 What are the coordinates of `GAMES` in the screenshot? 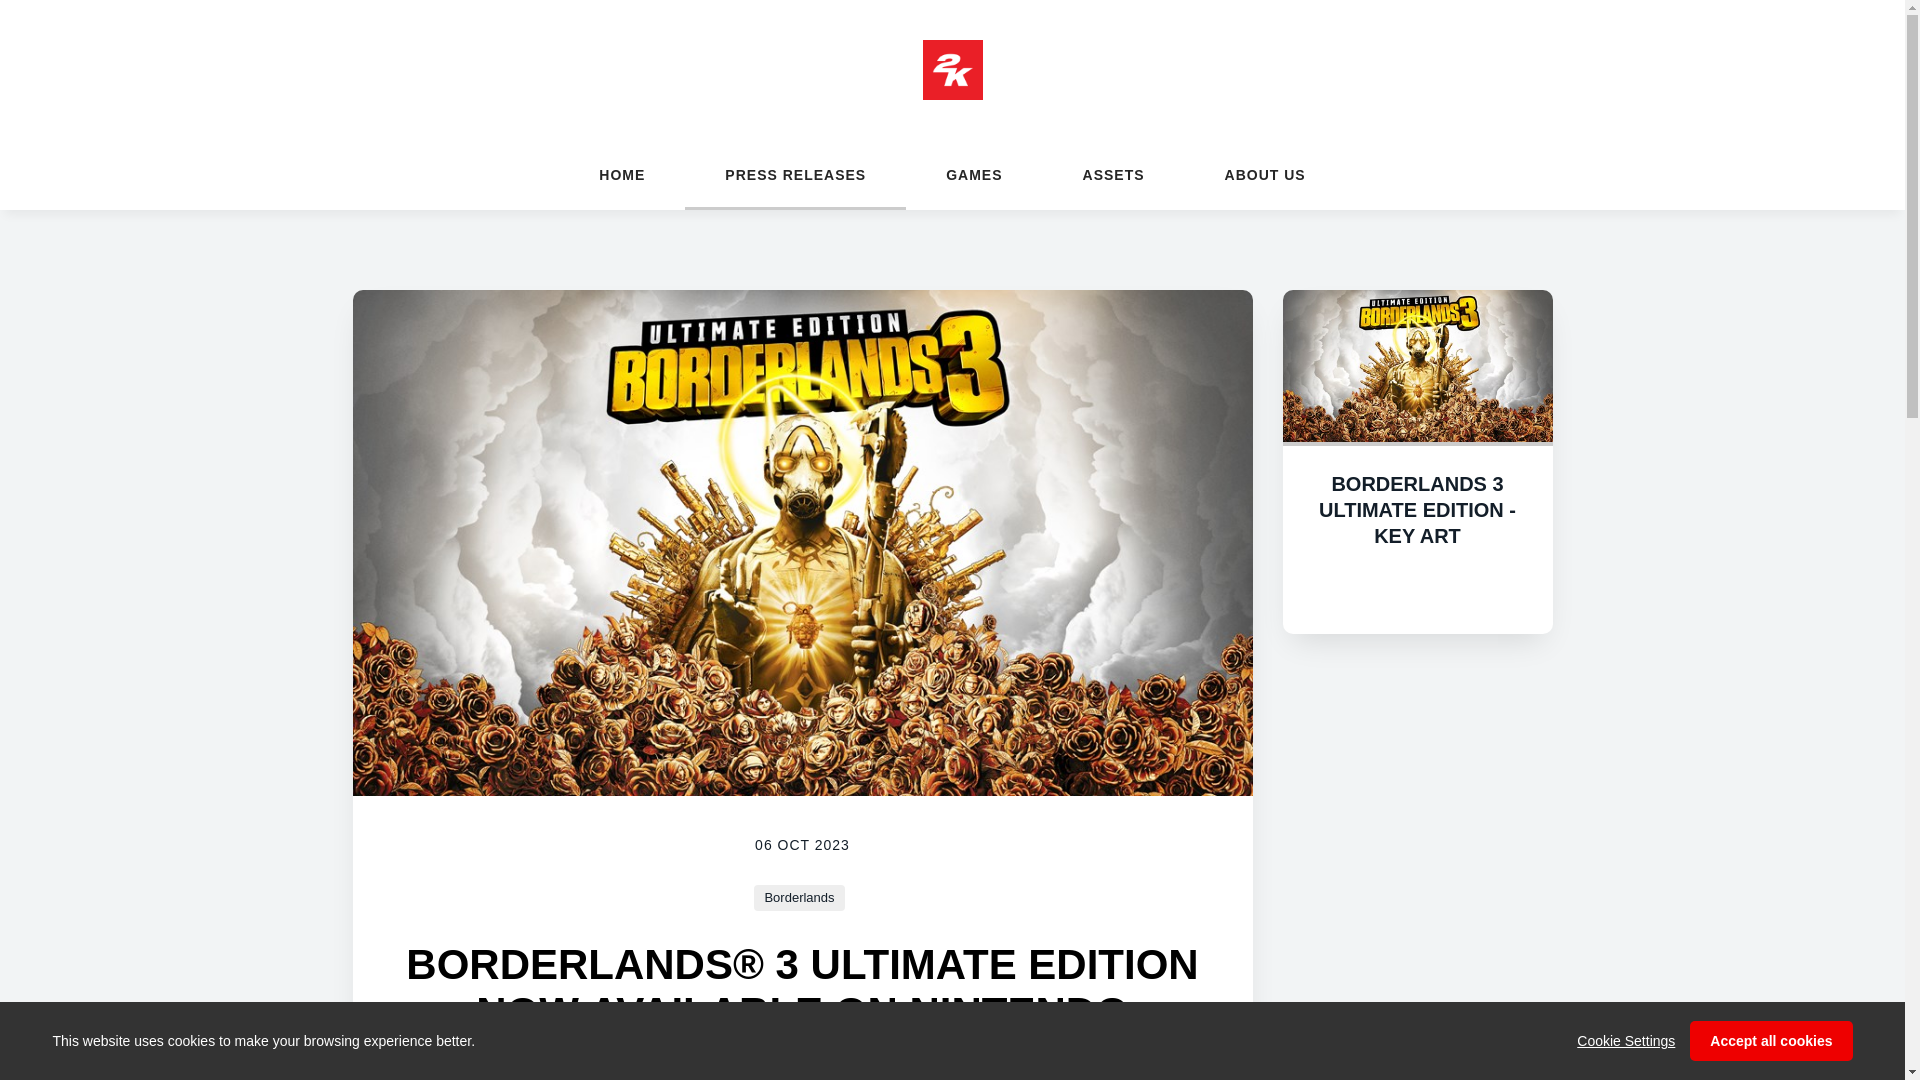 It's located at (974, 174).